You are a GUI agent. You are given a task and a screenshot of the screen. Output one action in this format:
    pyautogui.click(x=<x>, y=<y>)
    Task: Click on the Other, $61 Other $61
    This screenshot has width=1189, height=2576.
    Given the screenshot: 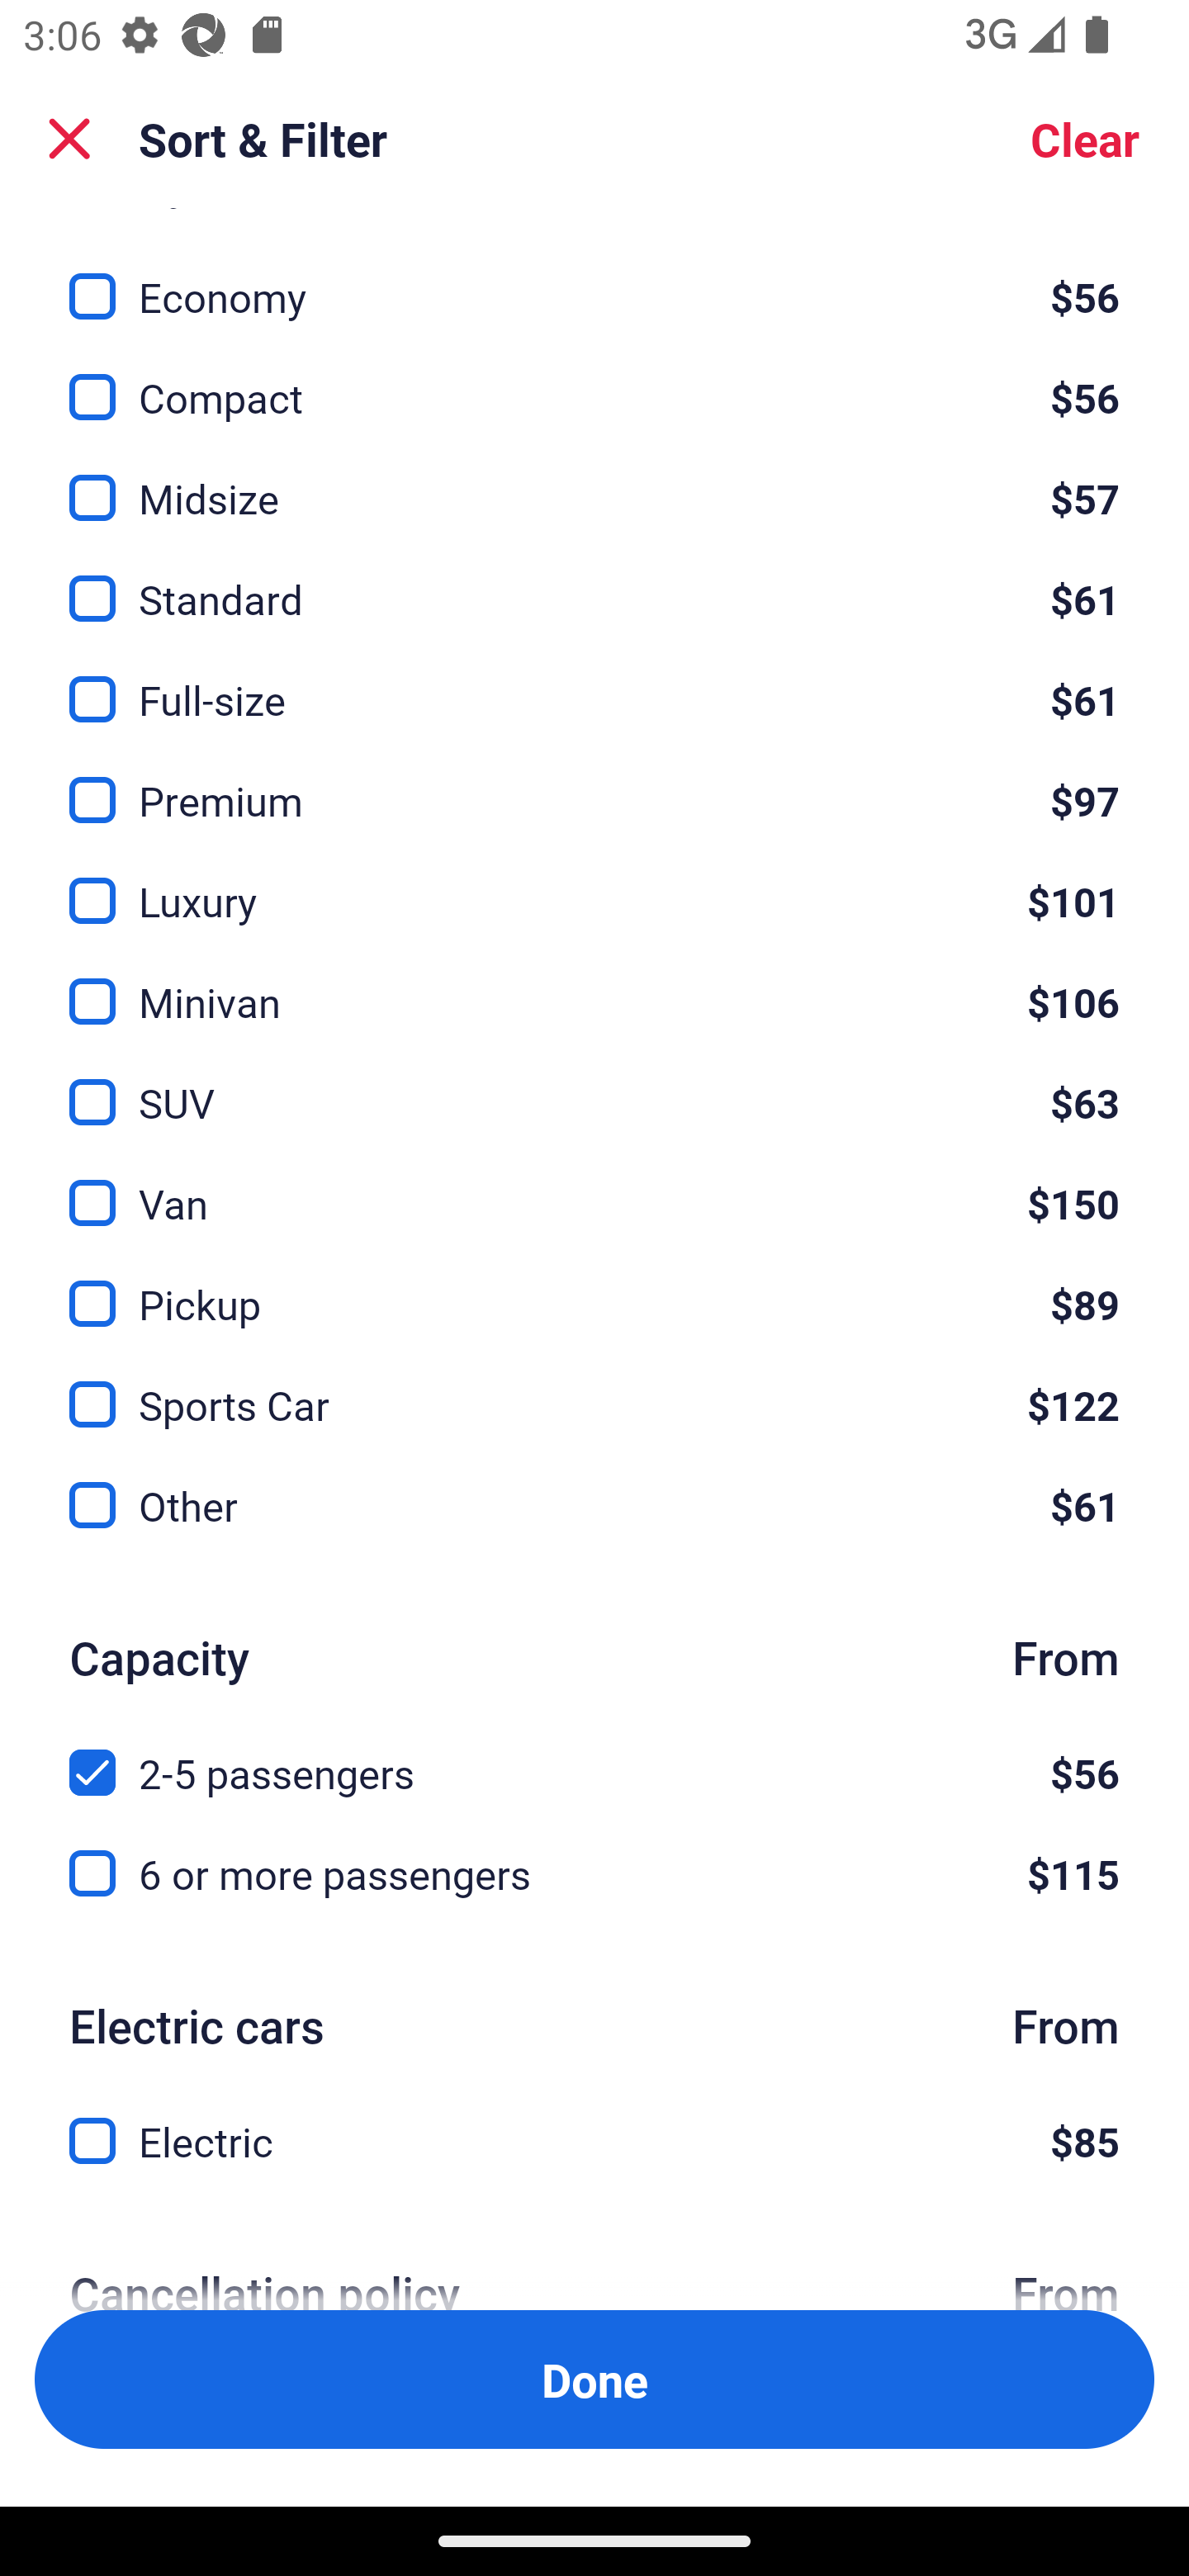 What is the action you would take?
    pyautogui.click(x=594, y=1506)
    